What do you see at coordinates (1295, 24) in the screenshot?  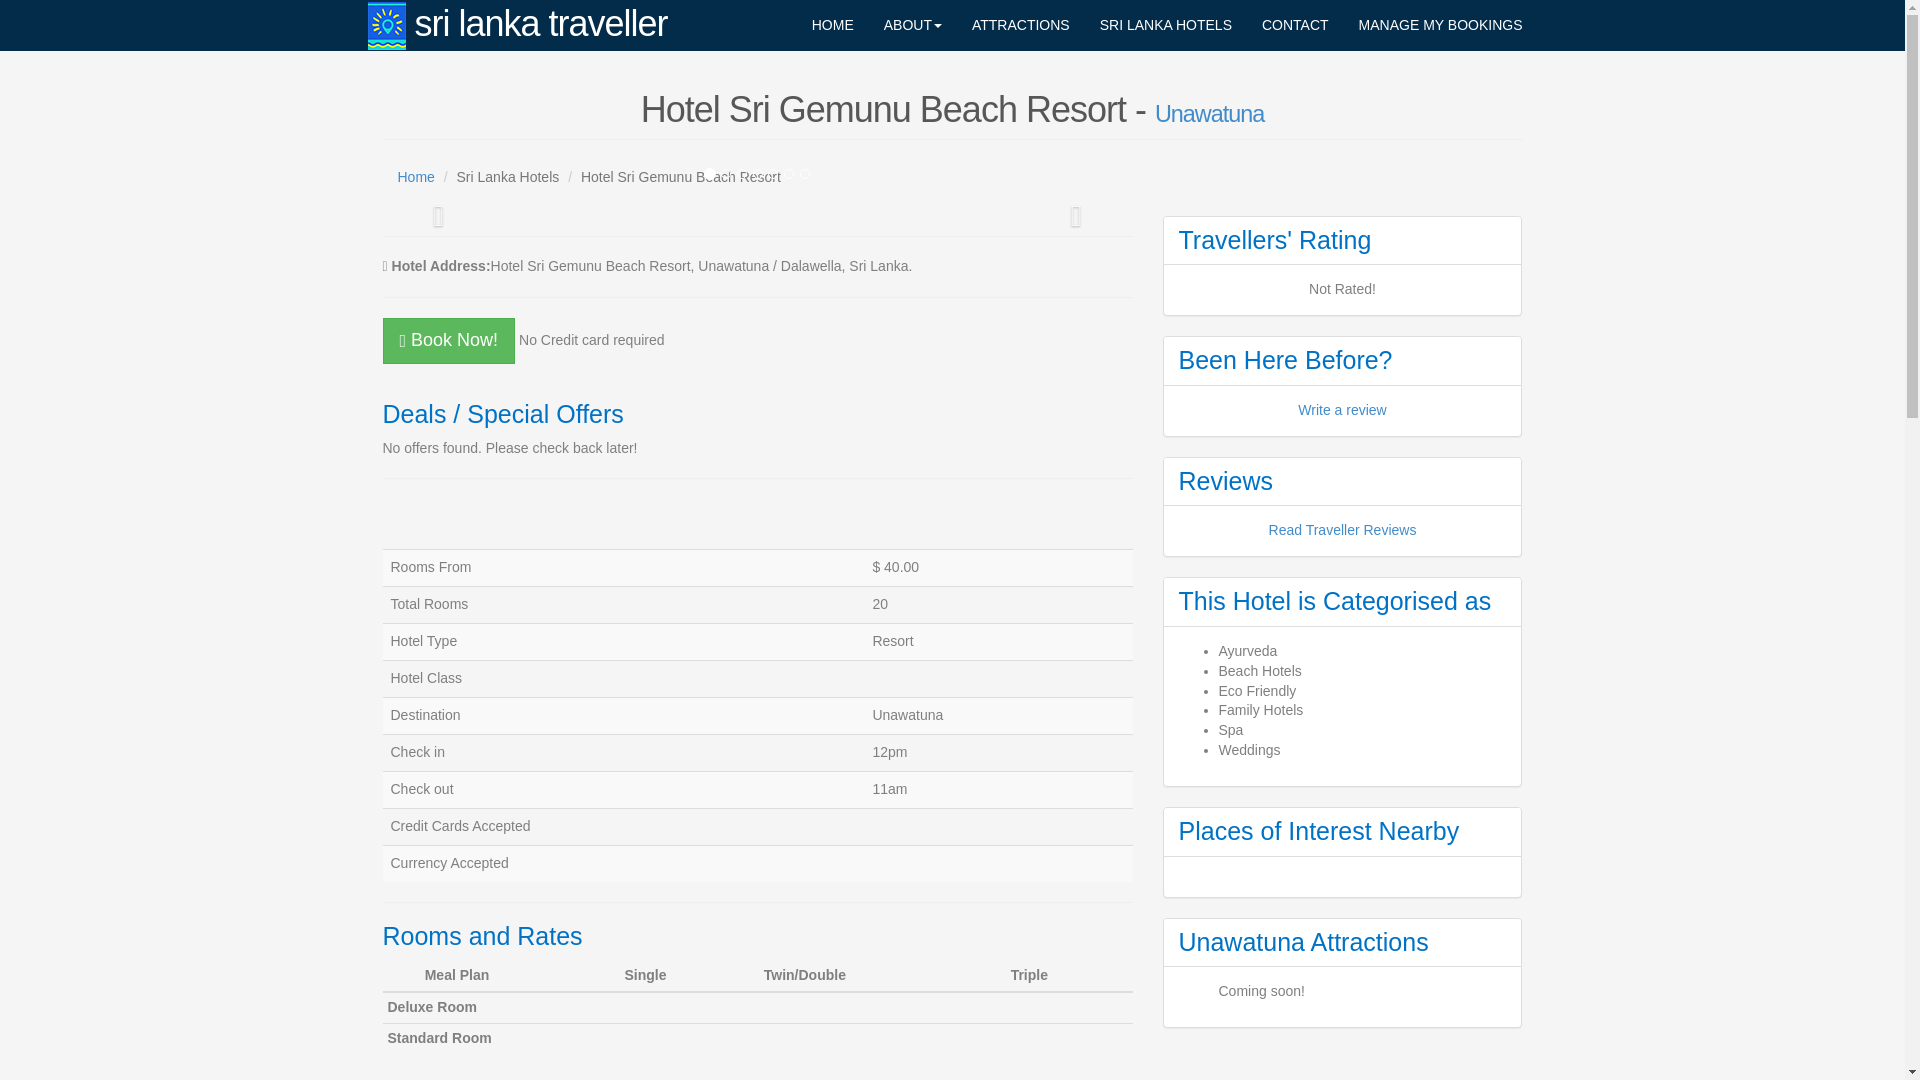 I see `CONTACT` at bounding box center [1295, 24].